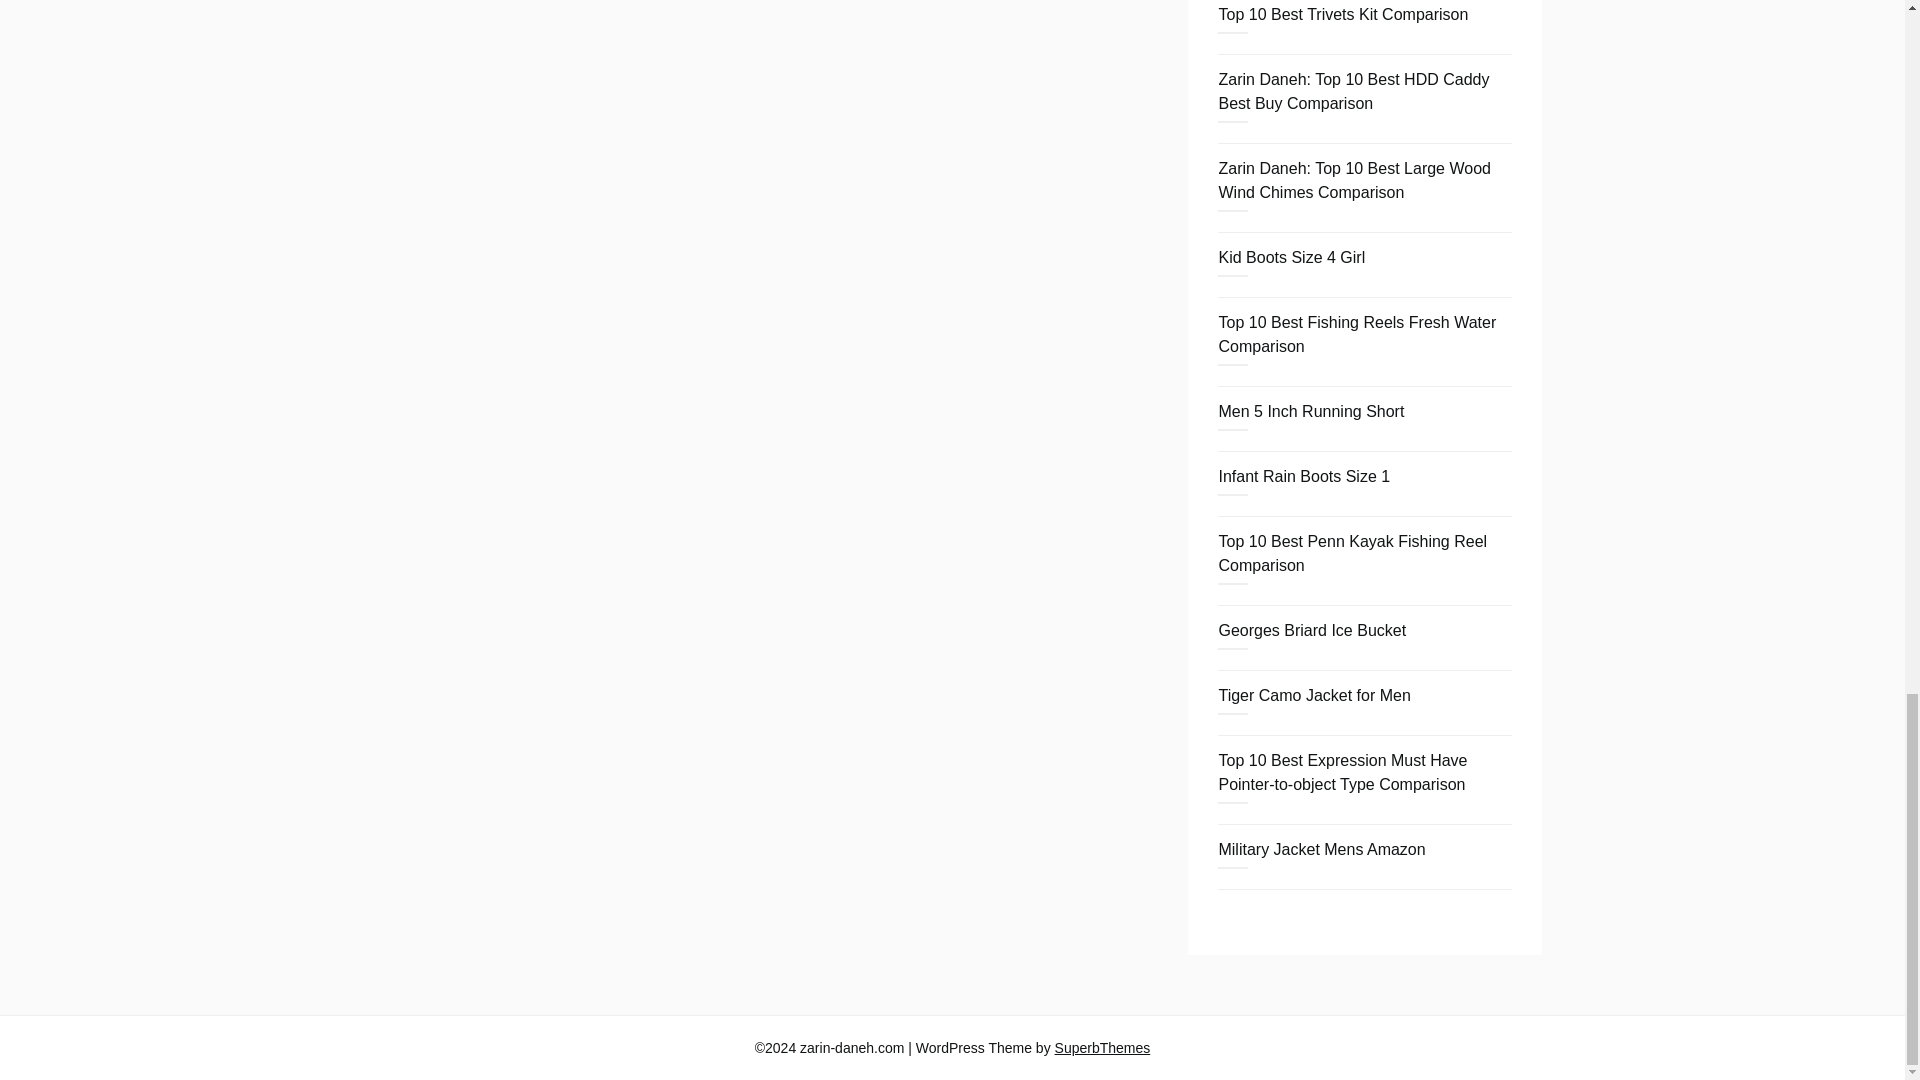 Image resolution: width=1920 pixels, height=1080 pixels. What do you see at coordinates (1353, 180) in the screenshot?
I see `Zarin Daneh: Top 10 Best Large Wood Wind Chimes Comparison` at bounding box center [1353, 180].